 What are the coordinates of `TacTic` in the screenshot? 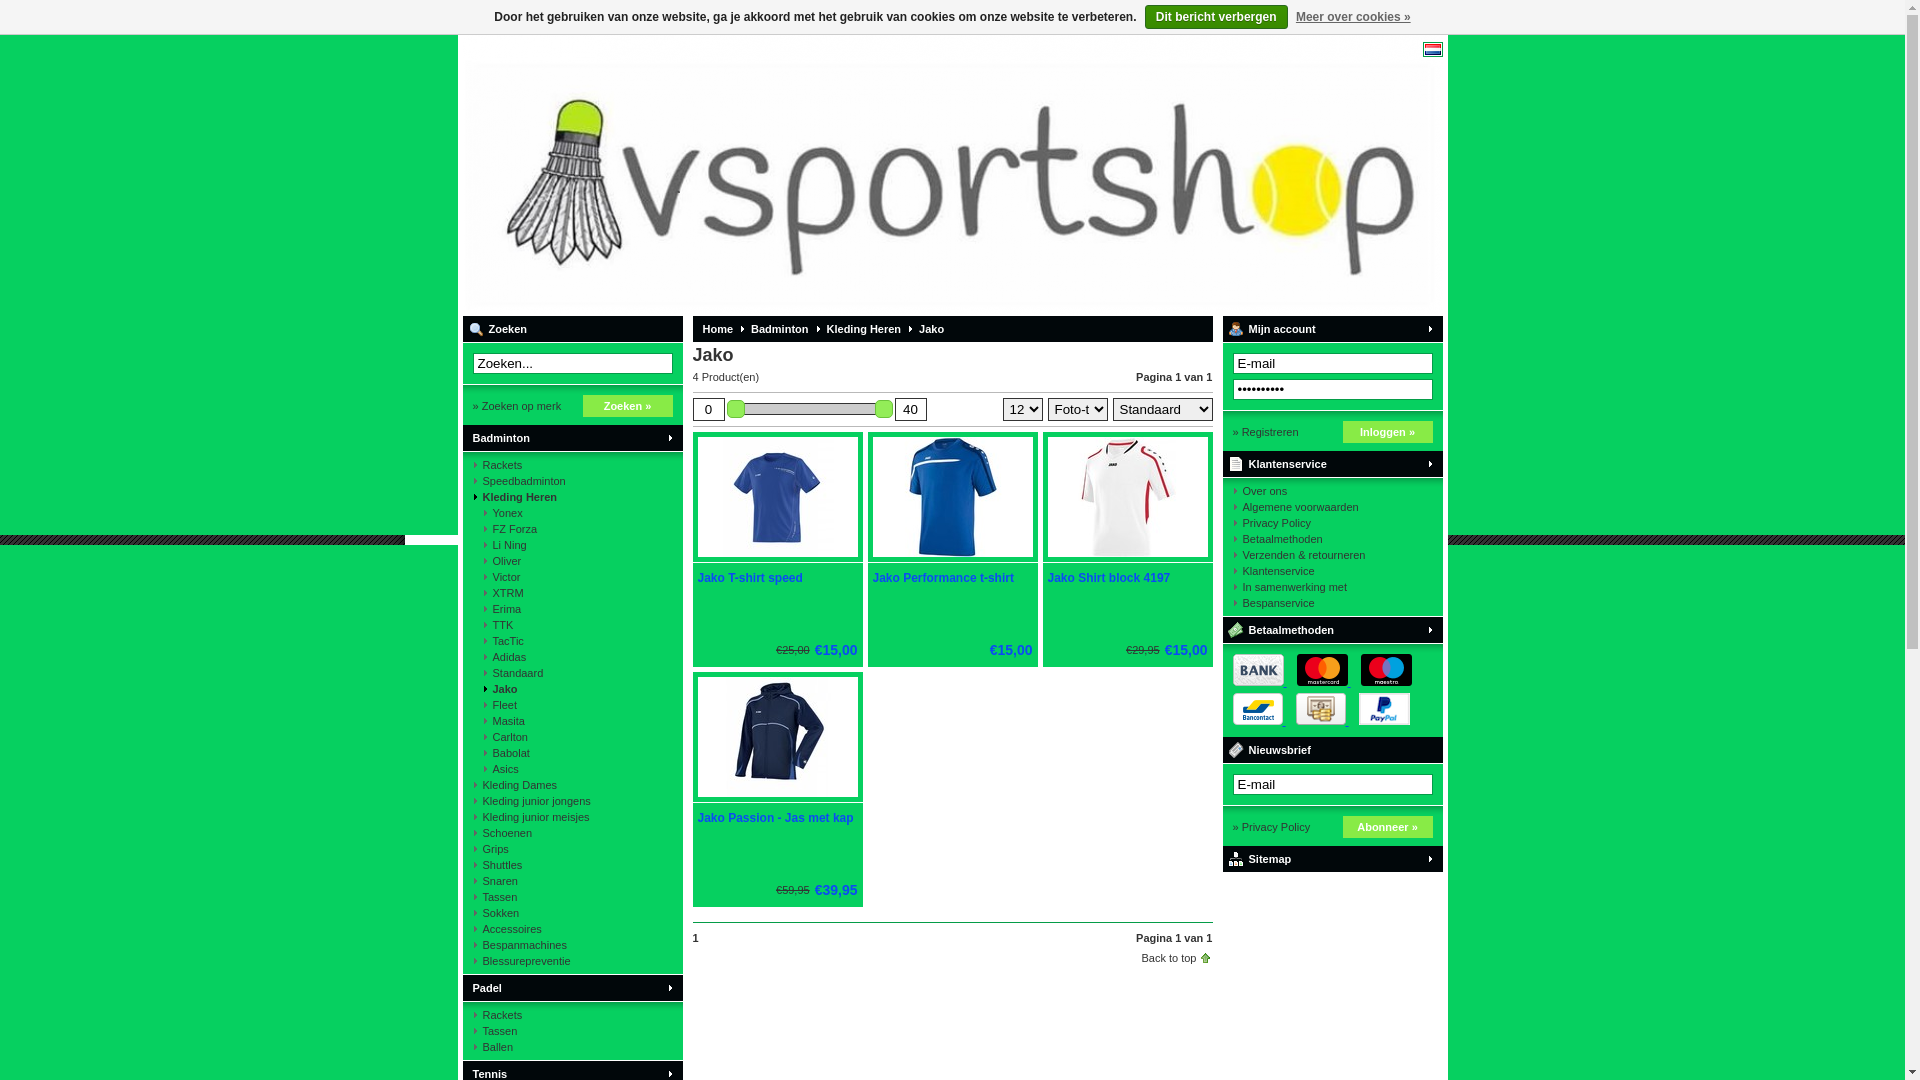 It's located at (572, 641).